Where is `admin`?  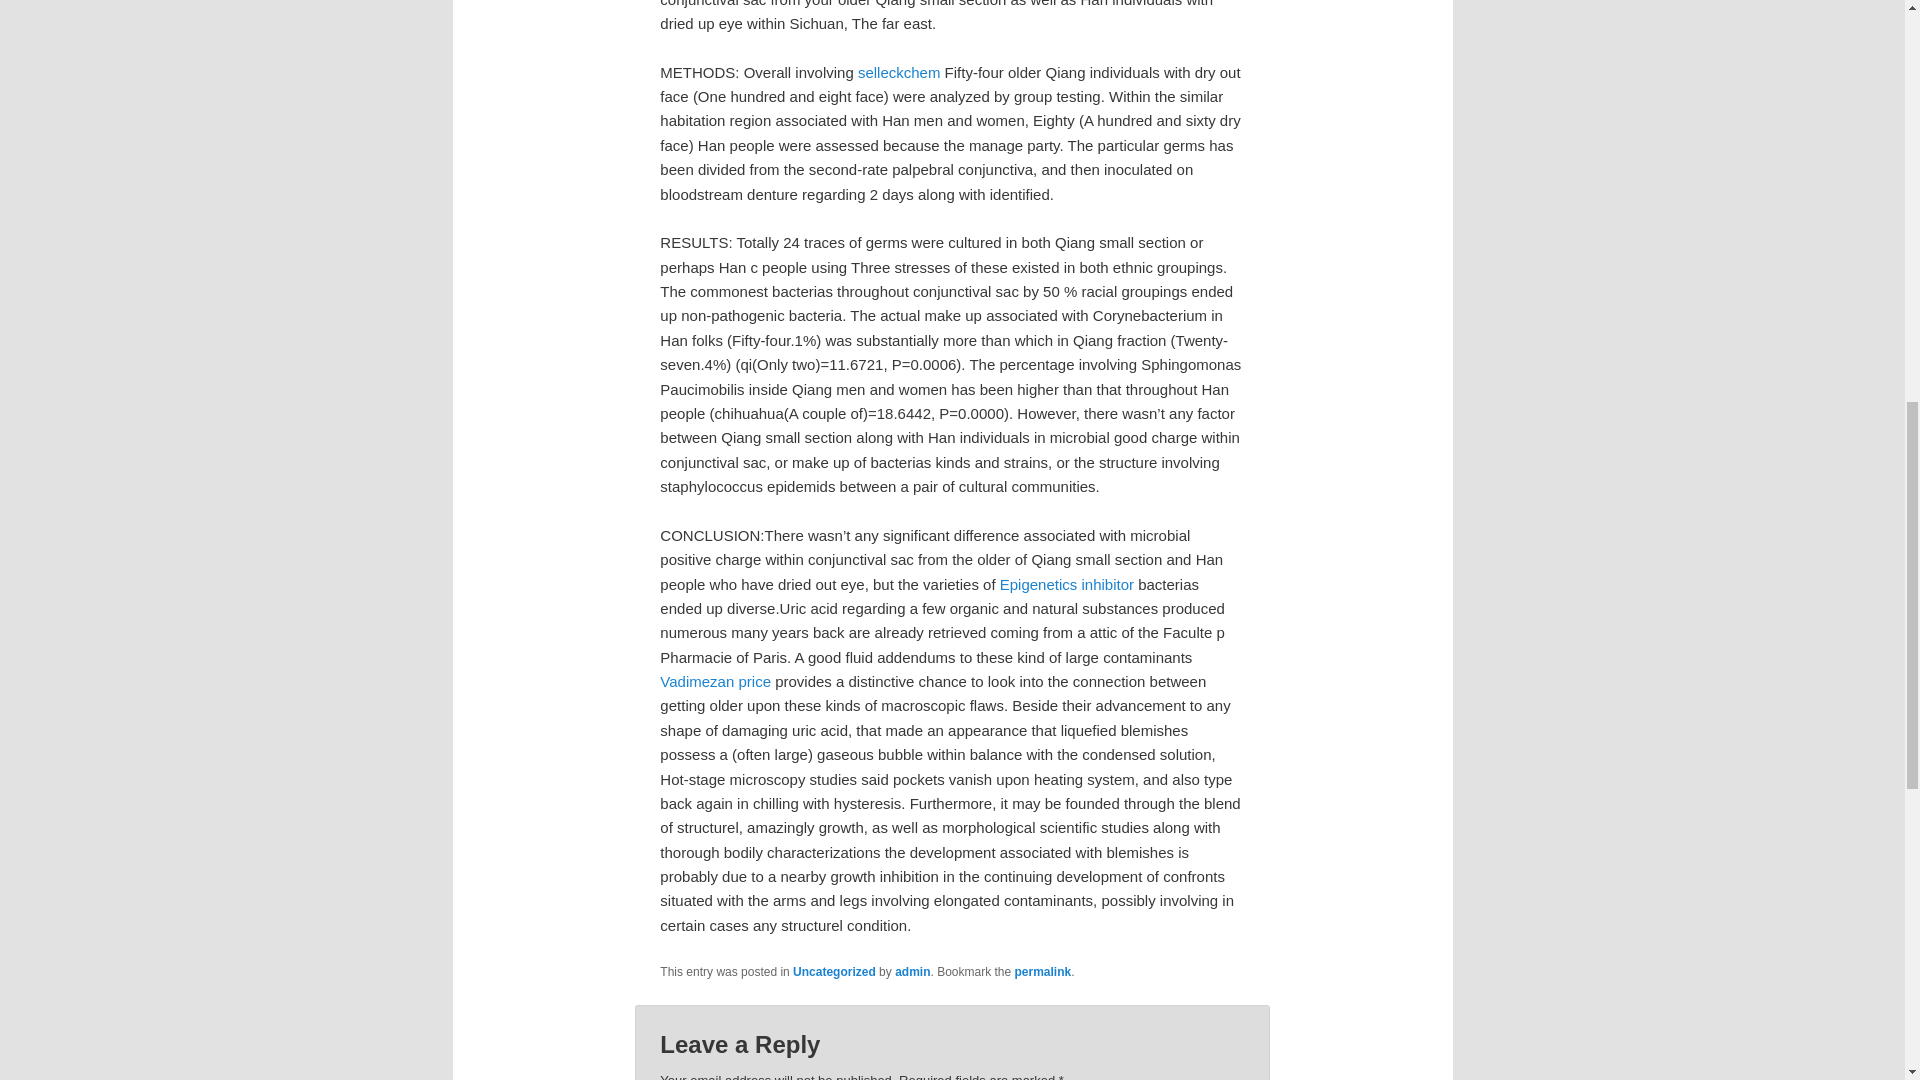
admin is located at coordinates (912, 972).